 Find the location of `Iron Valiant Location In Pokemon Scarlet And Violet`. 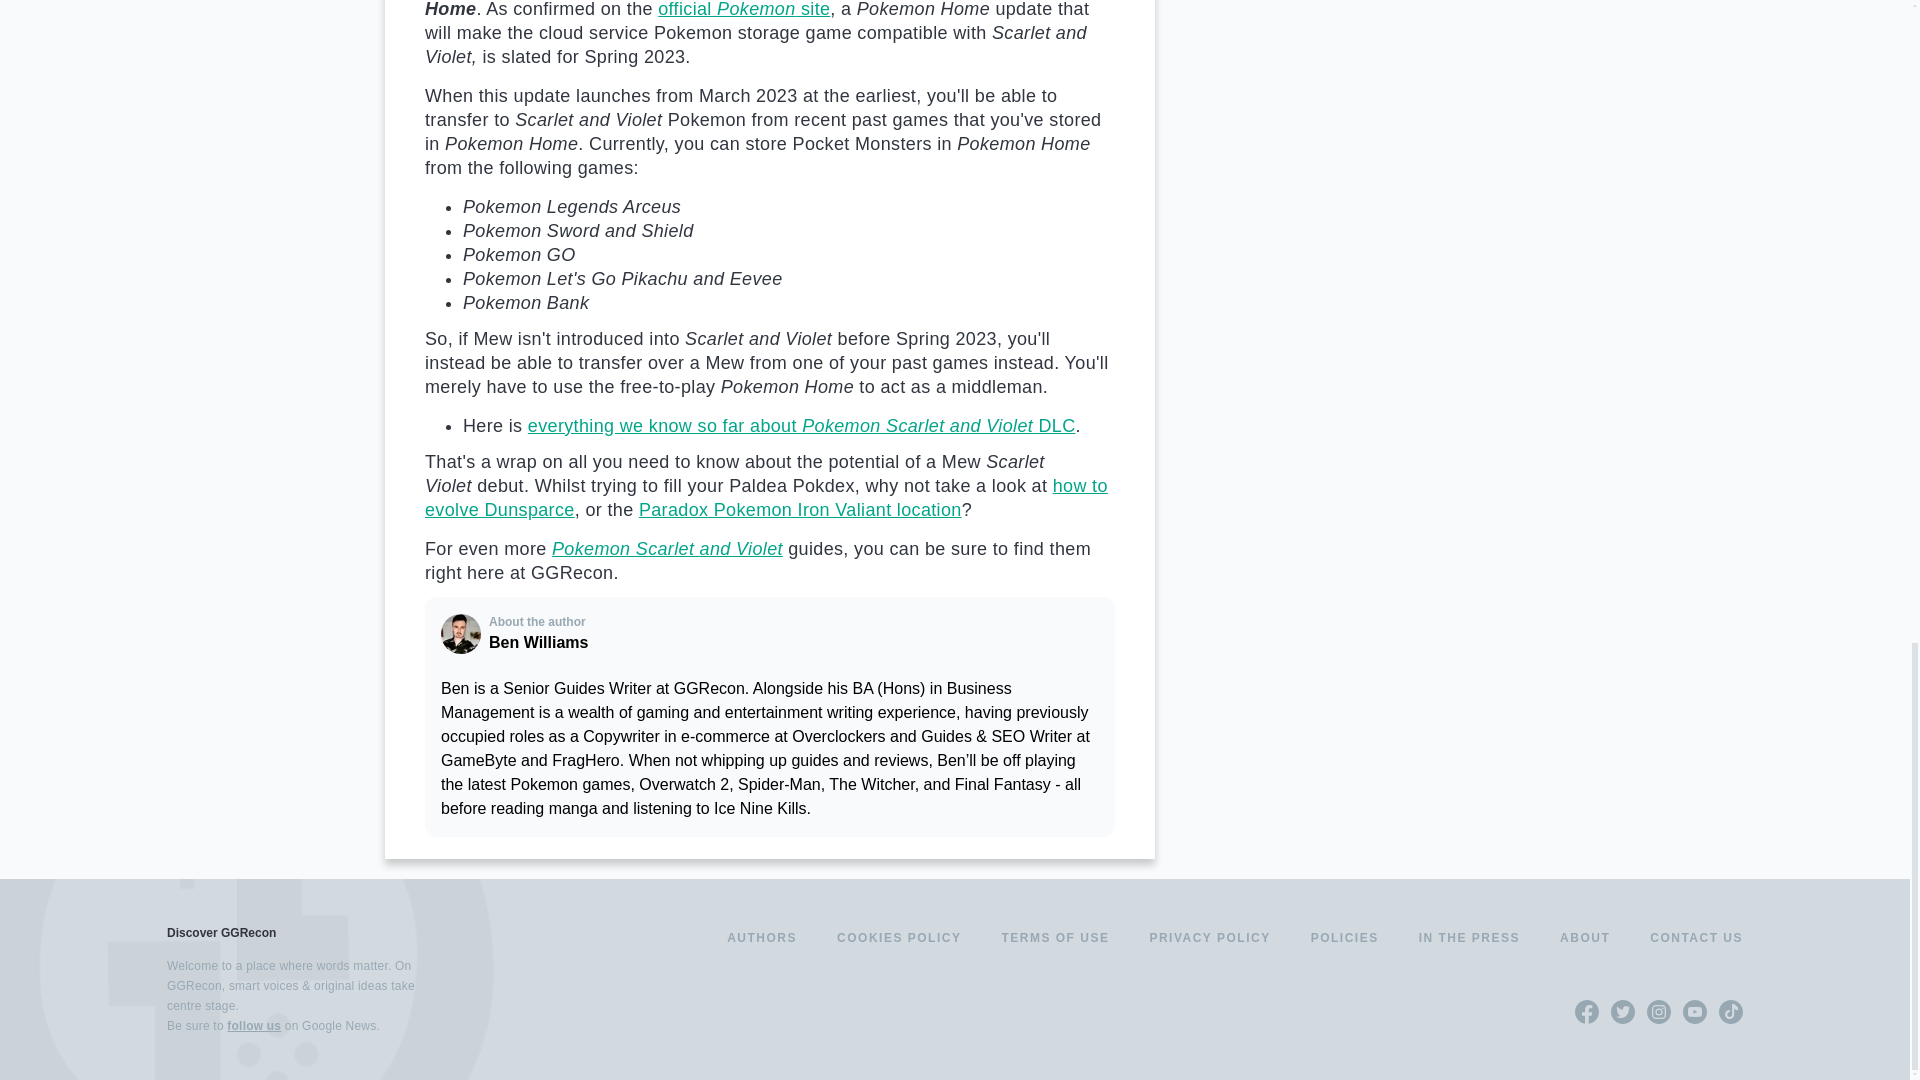

Iron Valiant Location In Pokemon Scarlet And Violet is located at coordinates (800, 510).